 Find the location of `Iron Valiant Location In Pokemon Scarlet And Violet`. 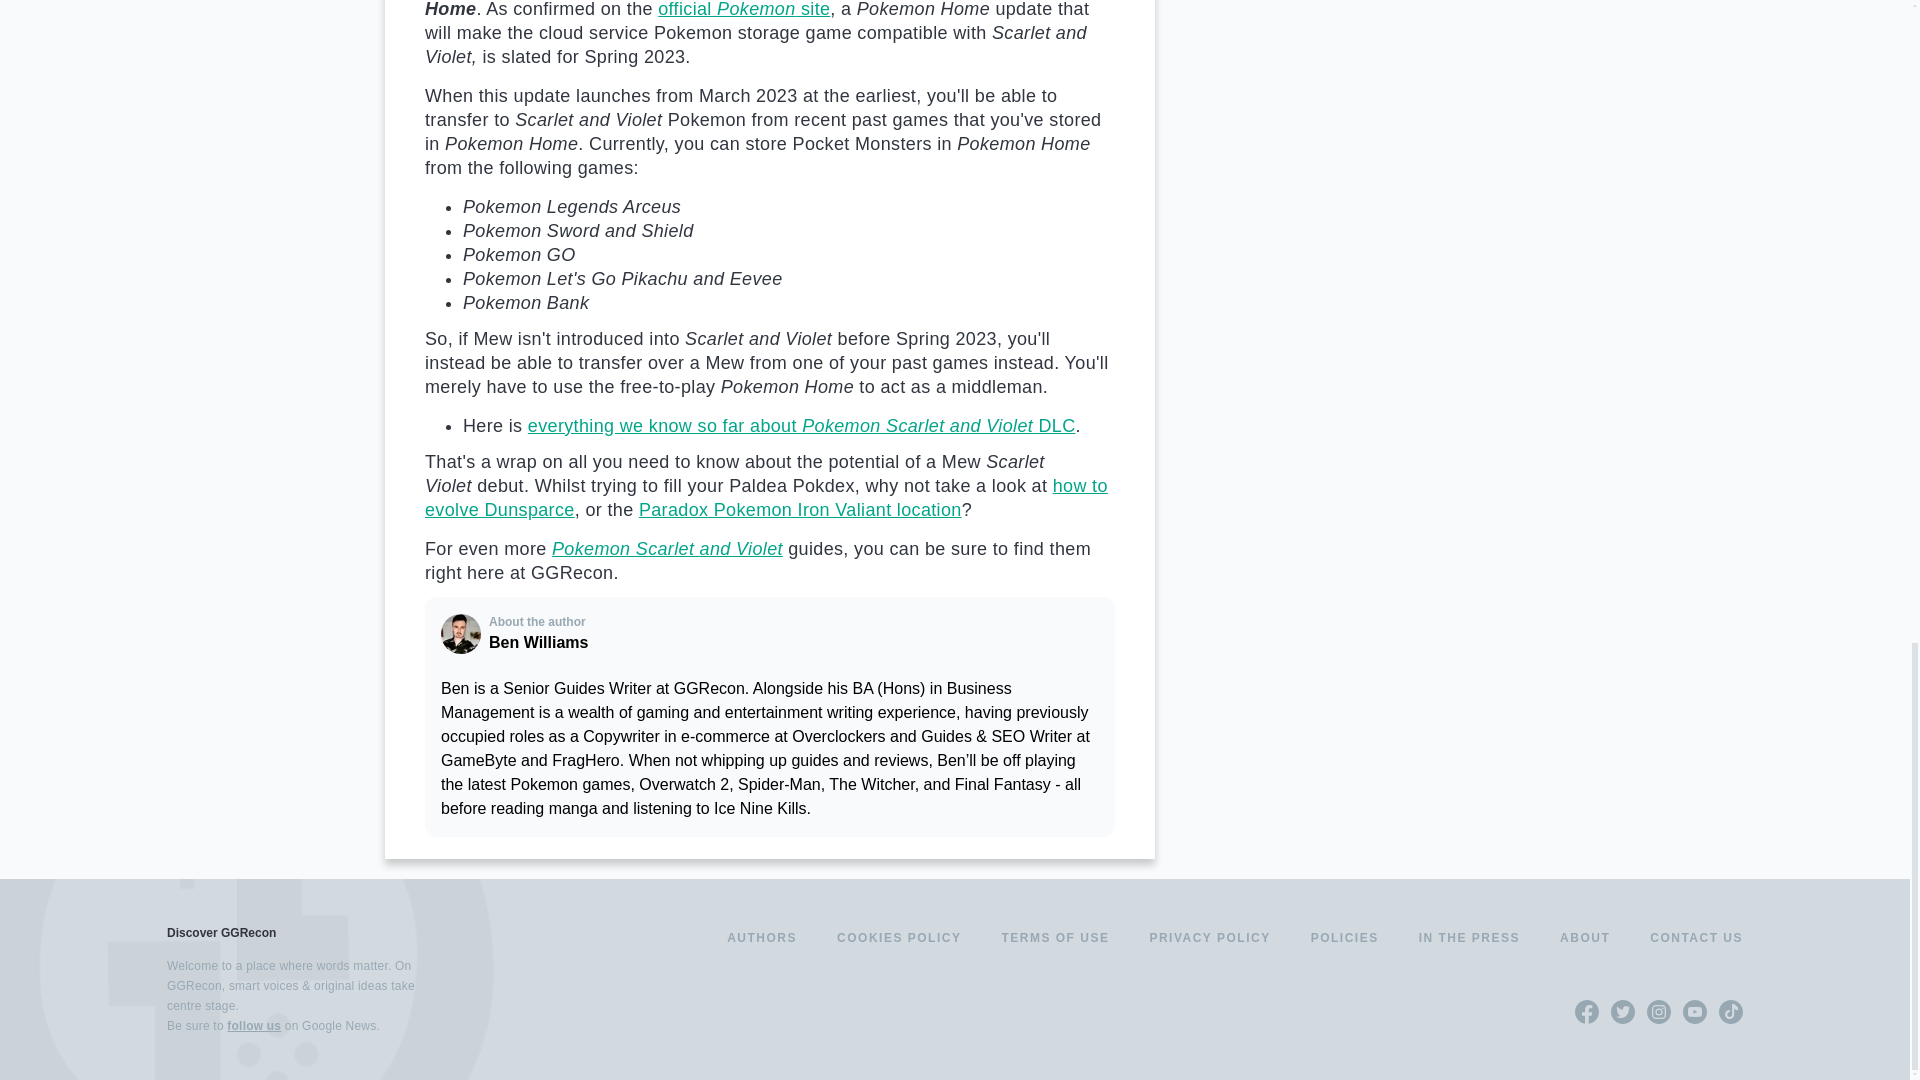

Iron Valiant Location In Pokemon Scarlet And Violet is located at coordinates (800, 510).